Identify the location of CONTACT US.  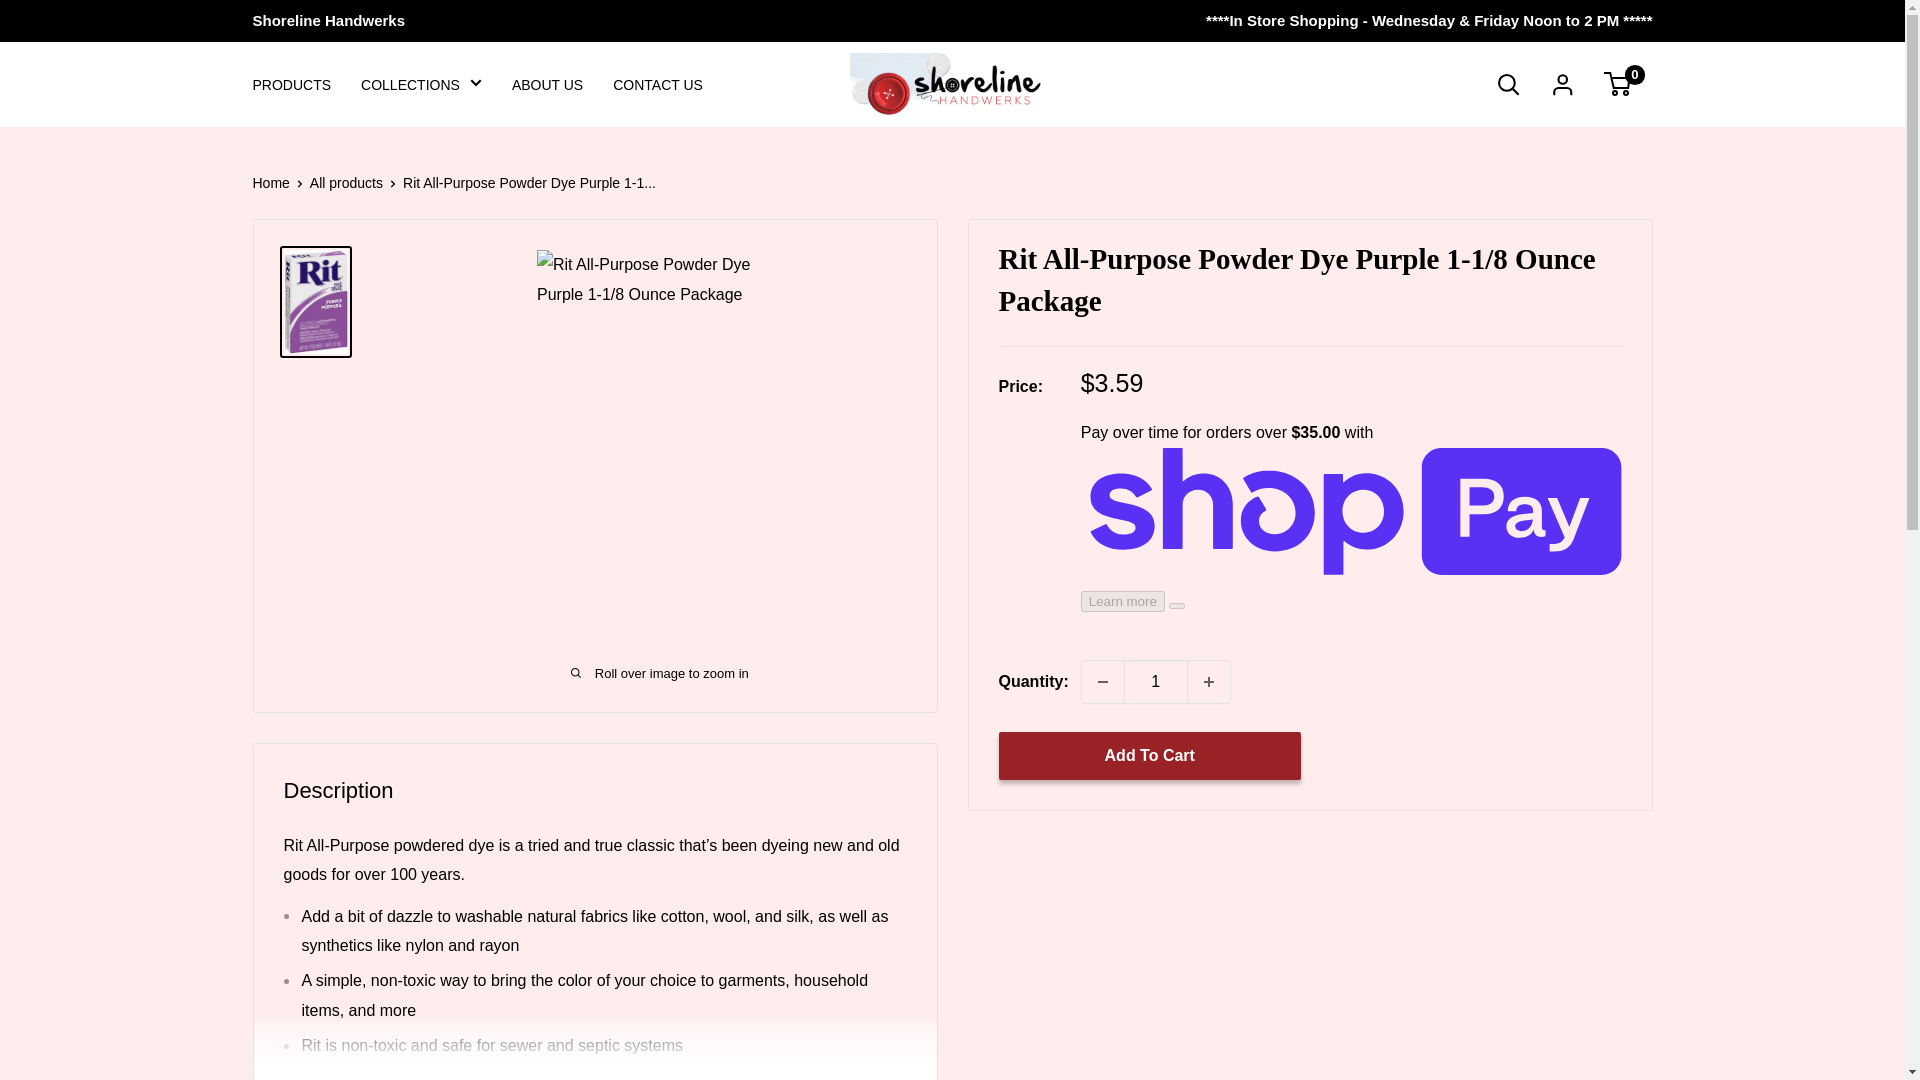
(657, 85).